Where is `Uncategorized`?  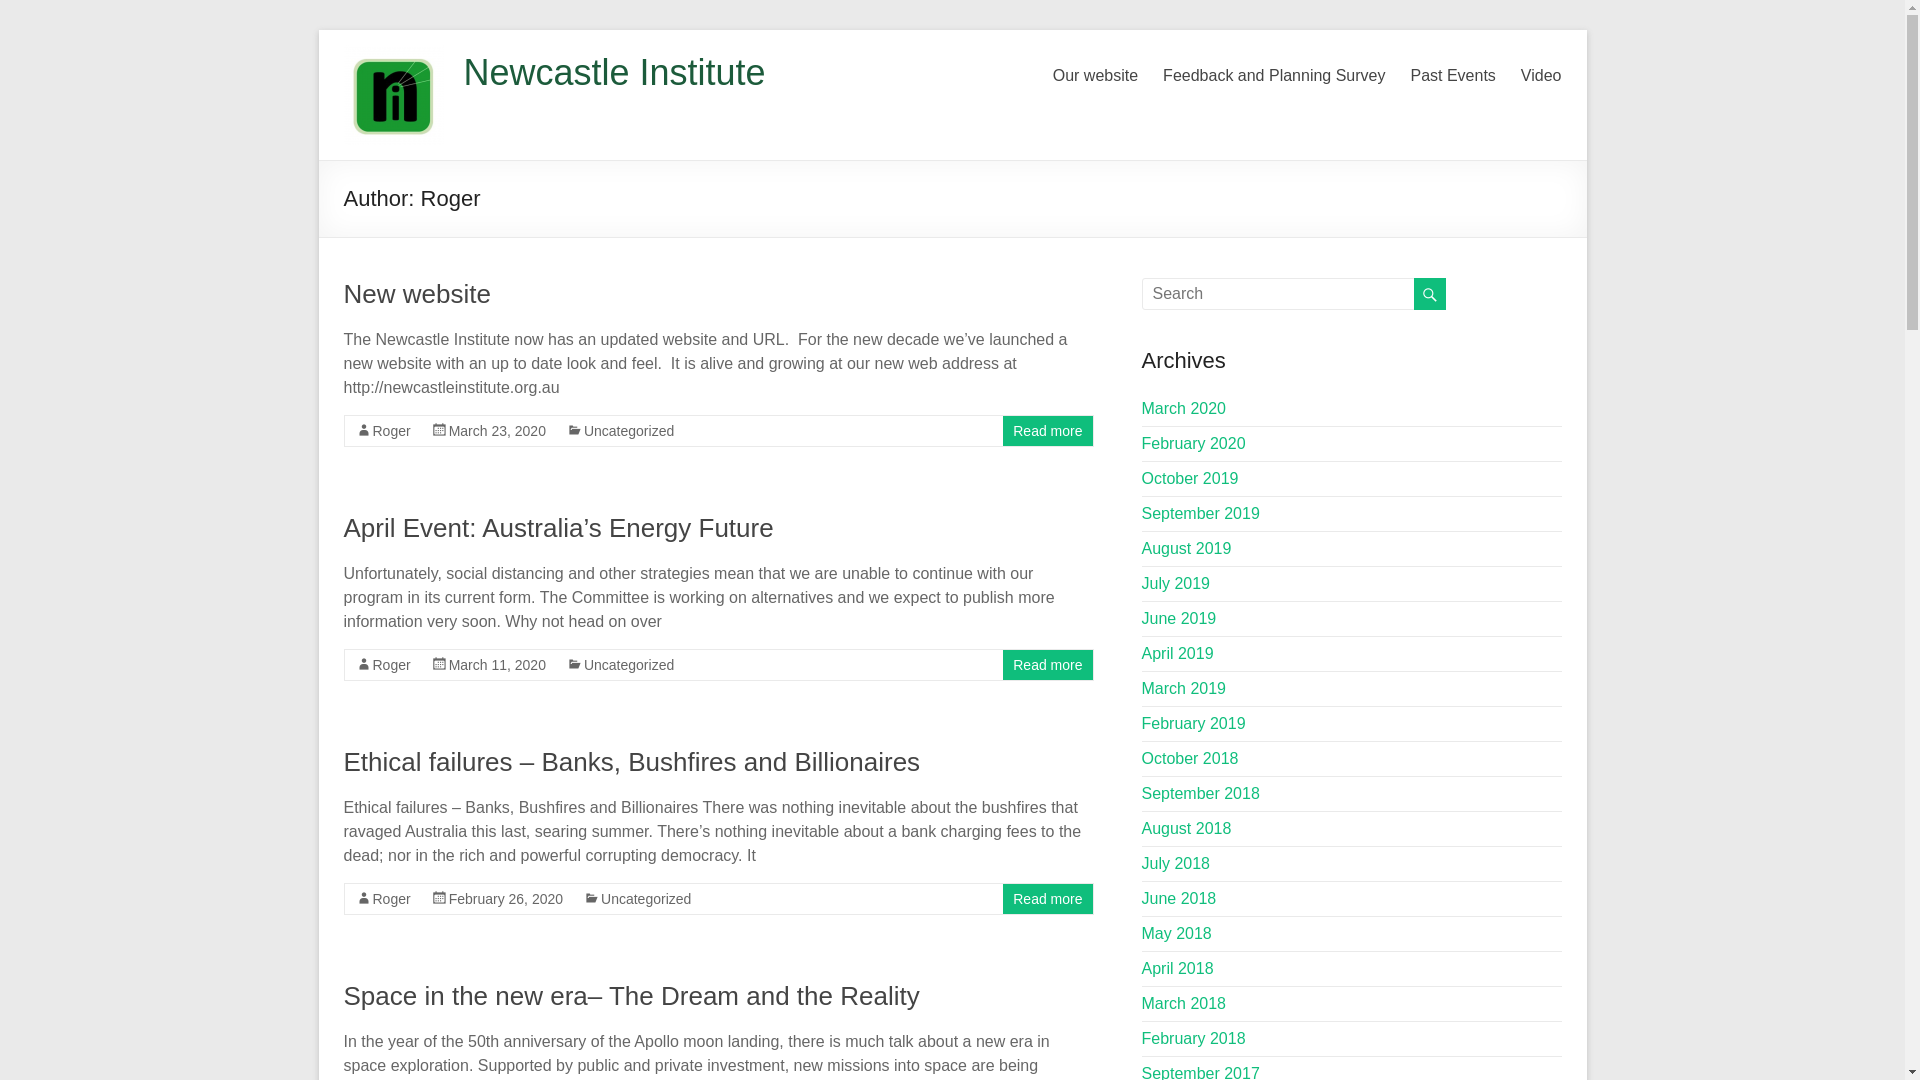 Uncategorized is located at coordinates (629, 431).